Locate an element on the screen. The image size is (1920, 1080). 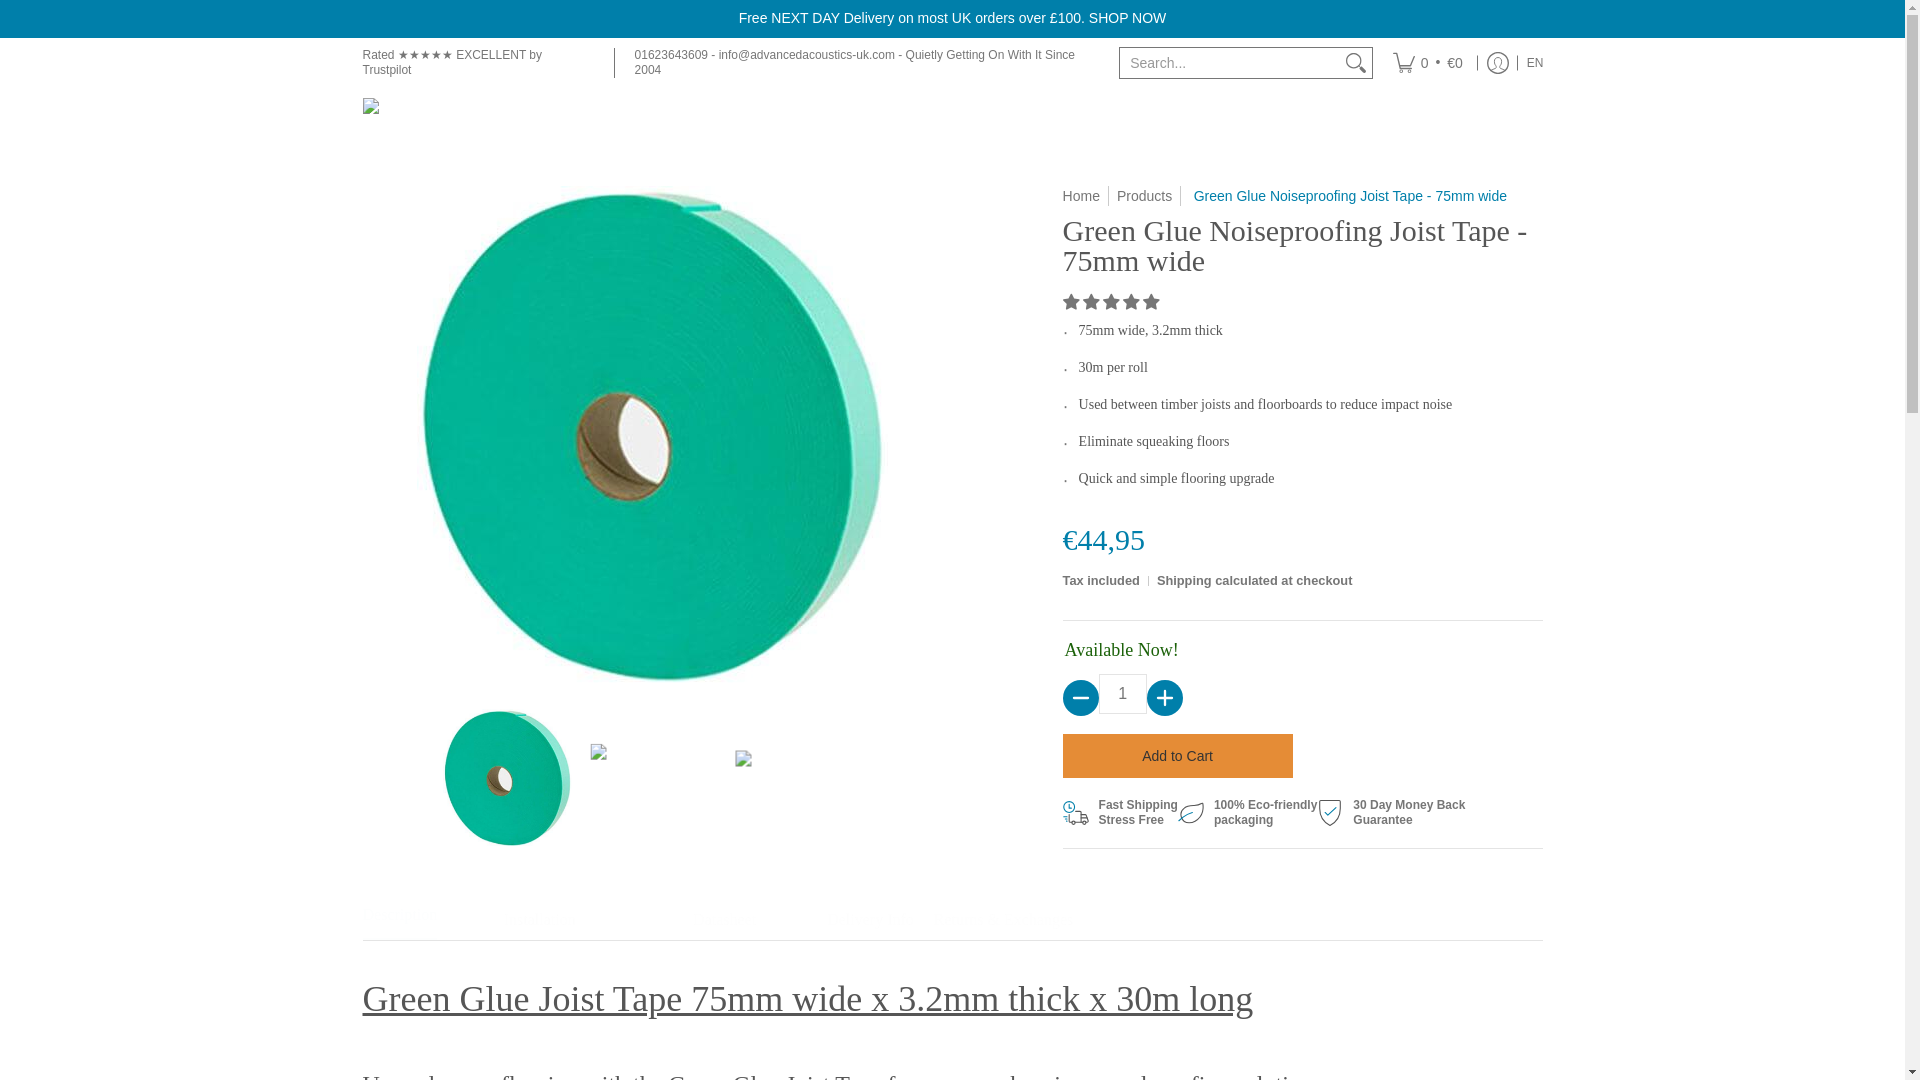
Advanced Acoustics is located at coordinates (487, 116).